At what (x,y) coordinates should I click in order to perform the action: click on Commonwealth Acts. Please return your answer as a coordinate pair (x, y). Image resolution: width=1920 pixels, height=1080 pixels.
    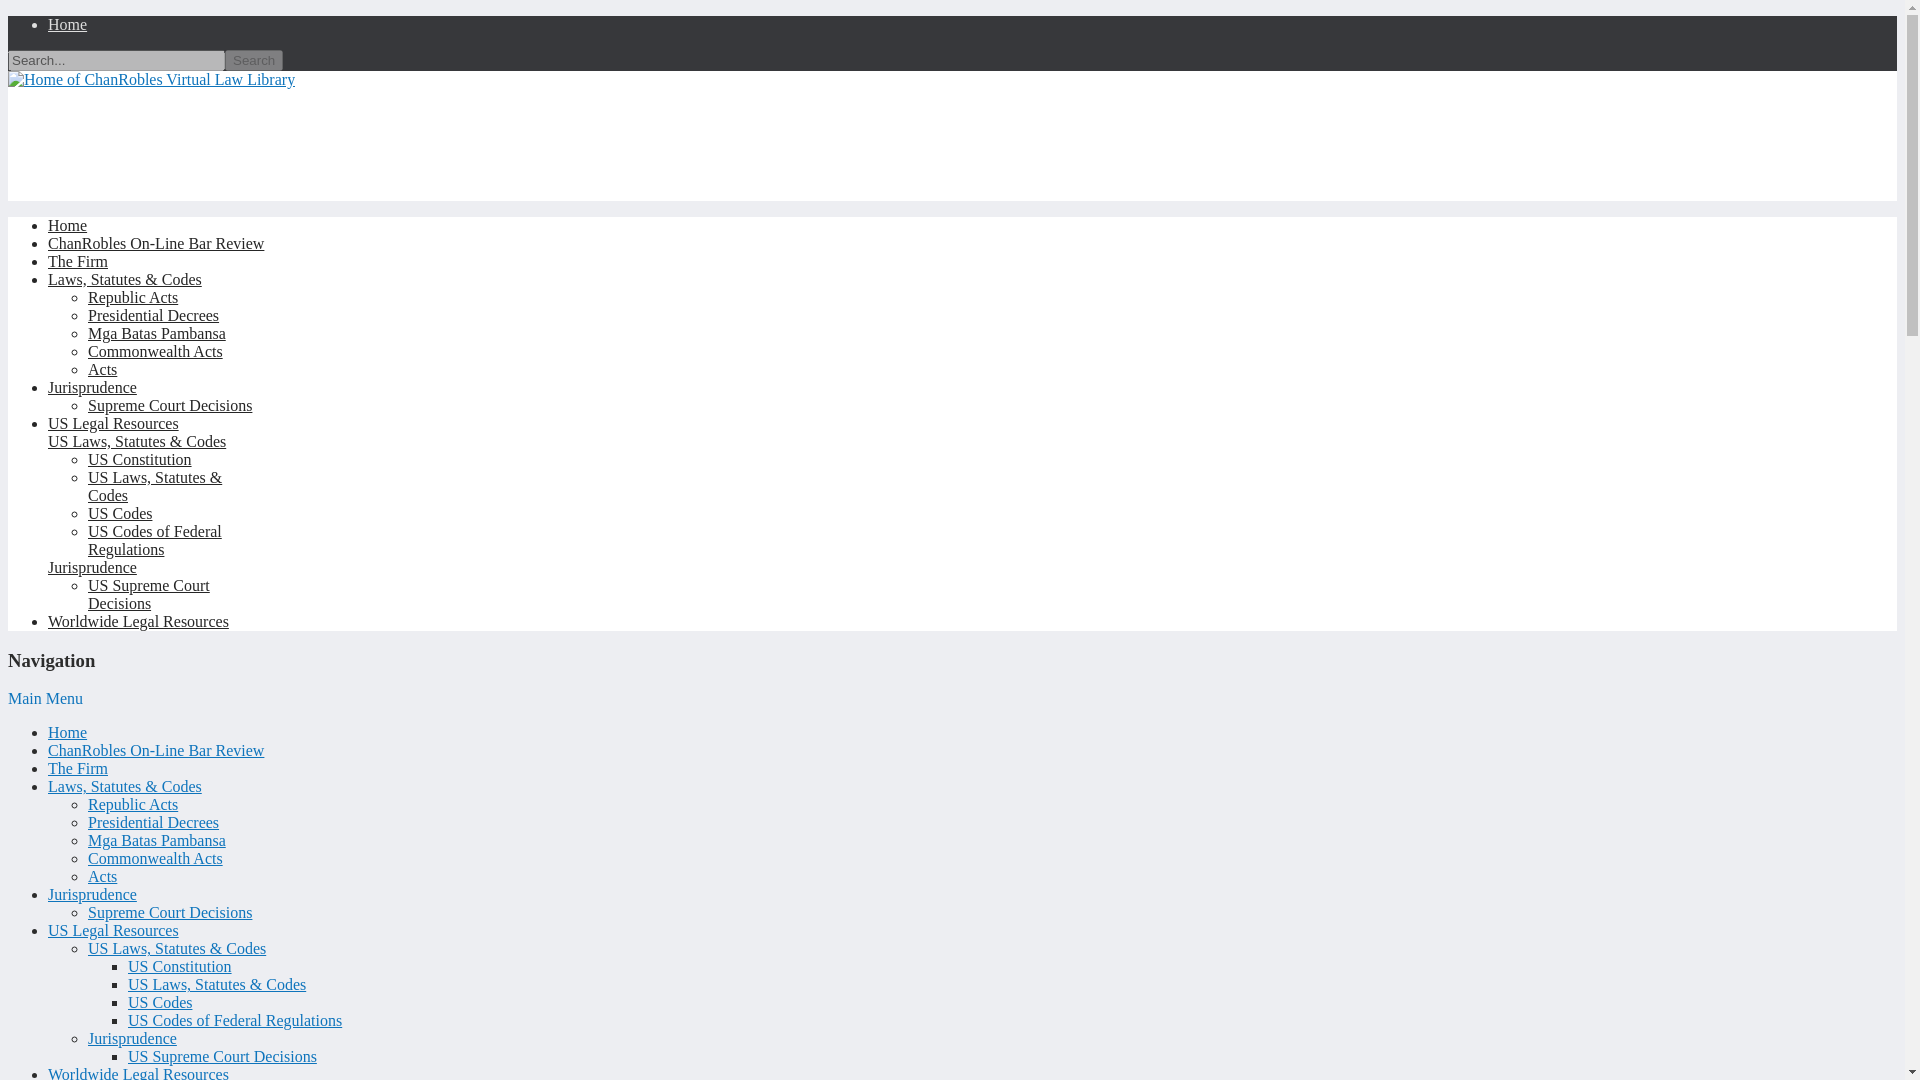
    Looking at the image, I should click on (155, 858).